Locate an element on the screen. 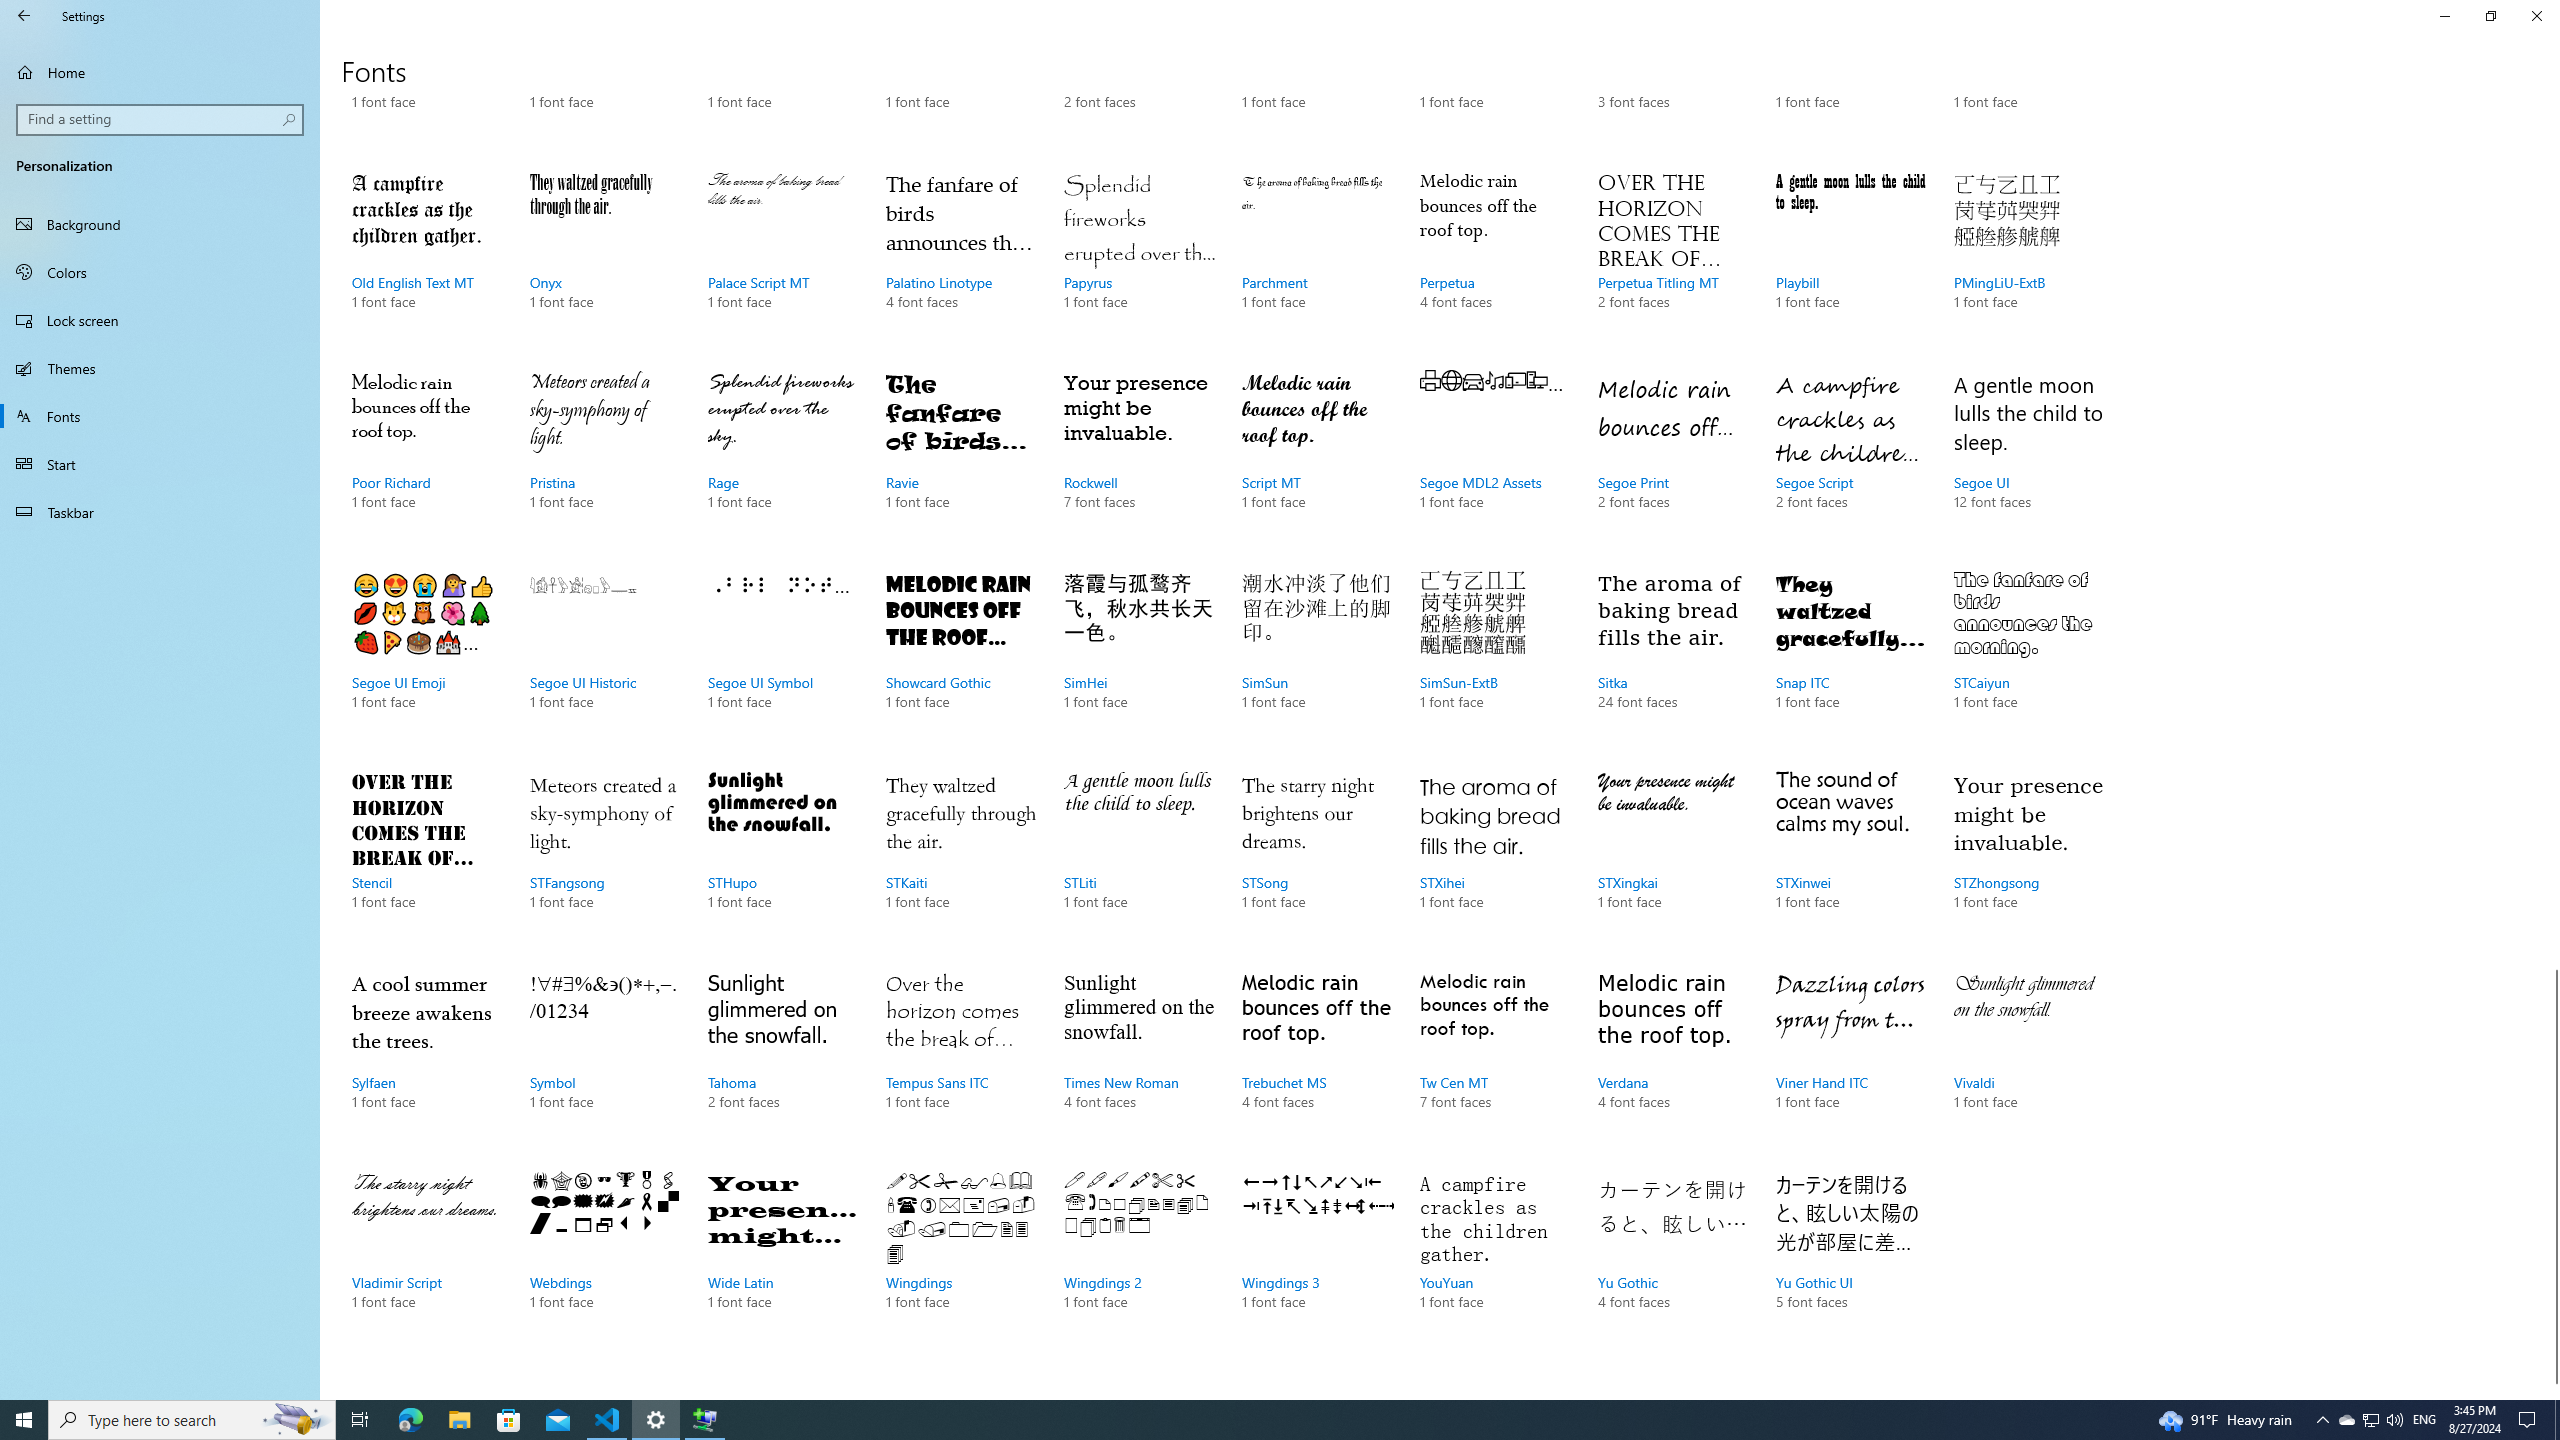 The image size is (2560, 1440). Vivaldi, 1 font face is located at coordinates (2028, 1060).